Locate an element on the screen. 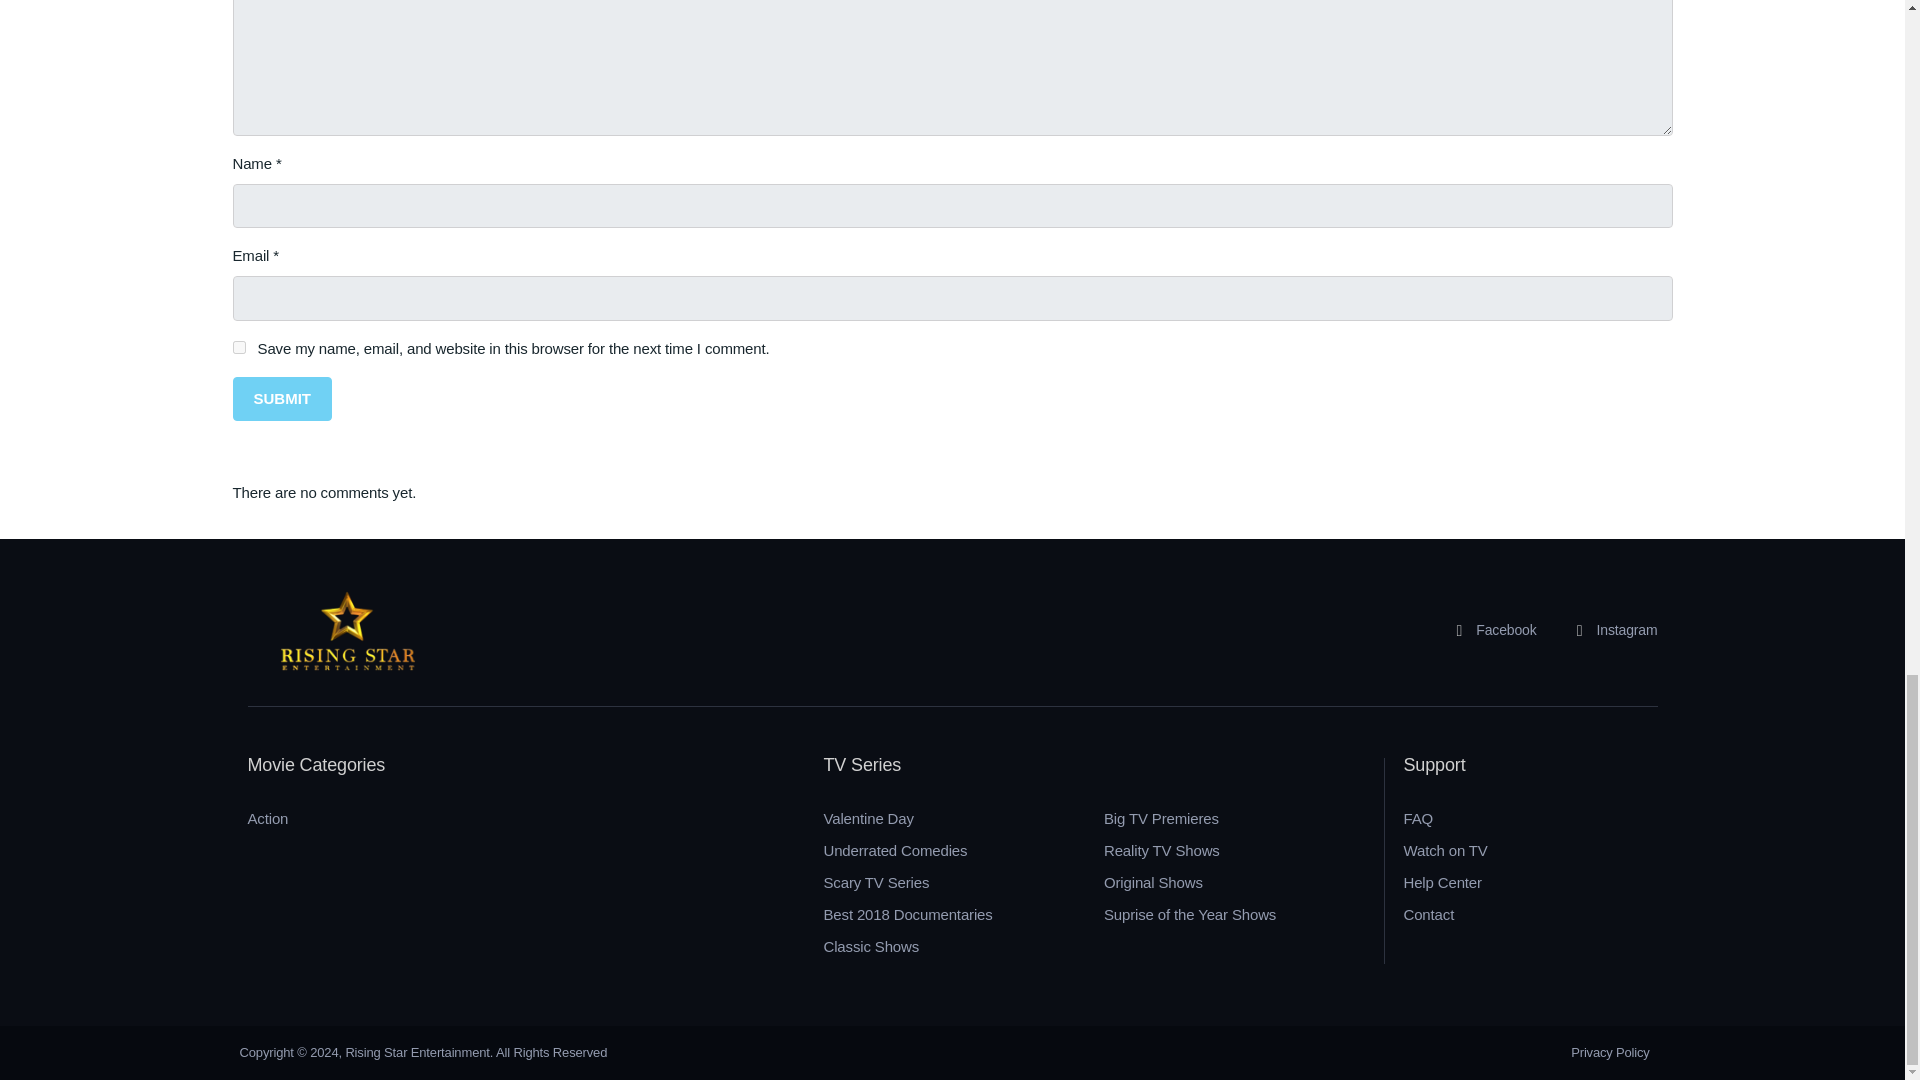  Submit is located at coordinates (282, 399).